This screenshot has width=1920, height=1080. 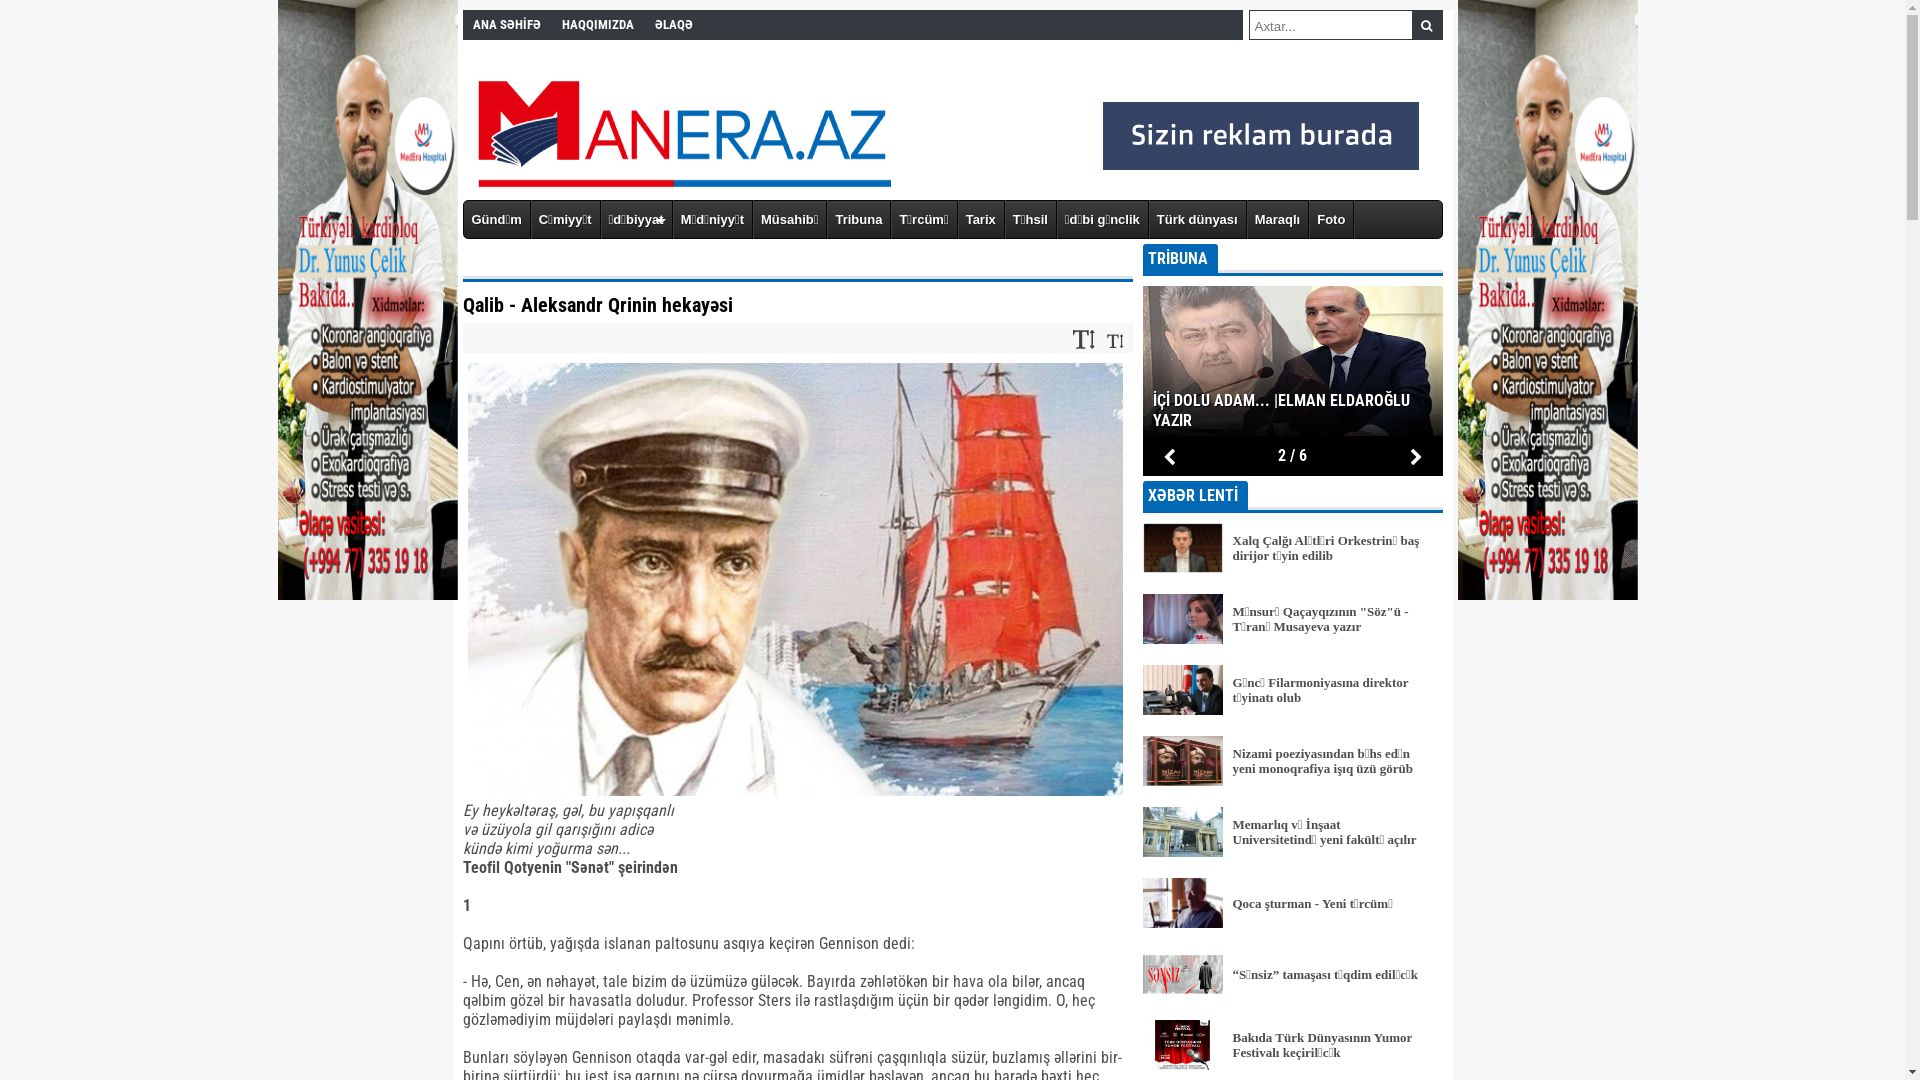 What do you see at coordinates (1332, 220) in the screenshot?
I see `Foto` at bounding box center [1332, 220].